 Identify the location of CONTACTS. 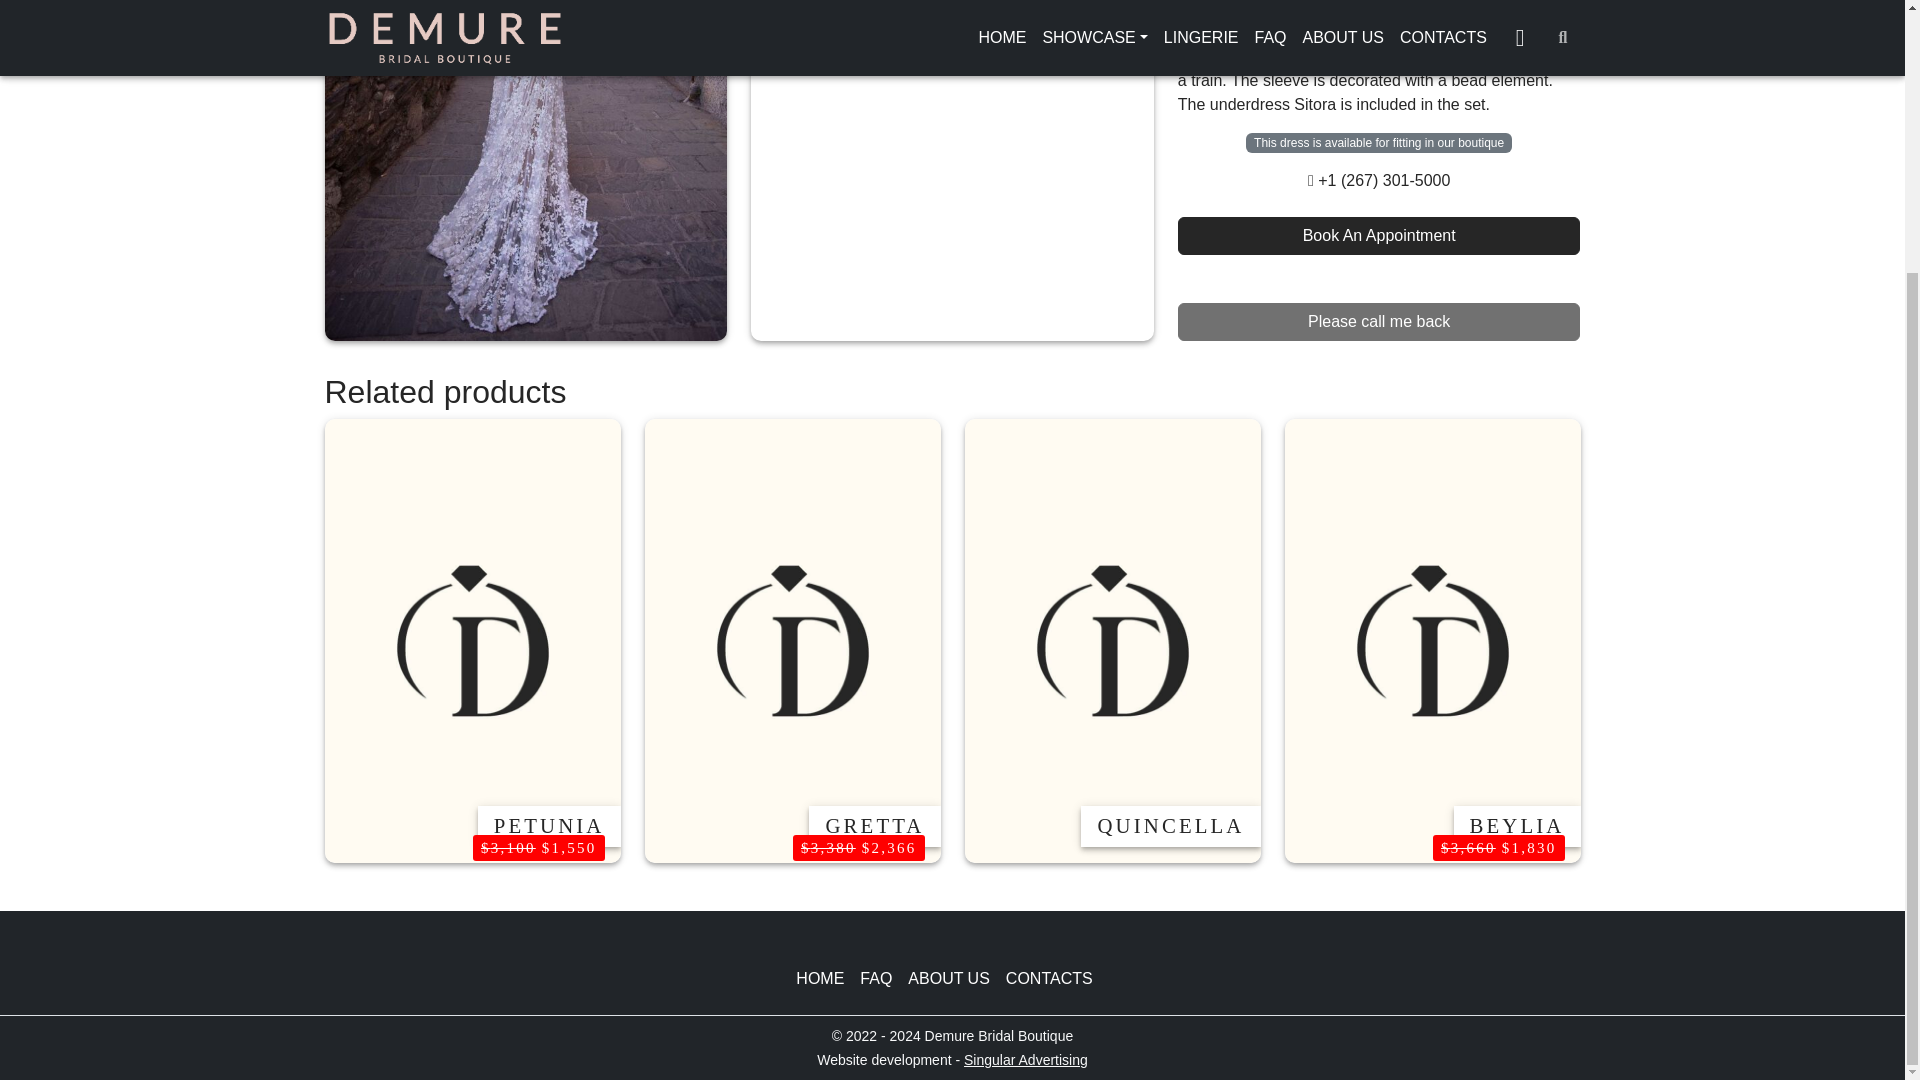
(1058, 979).